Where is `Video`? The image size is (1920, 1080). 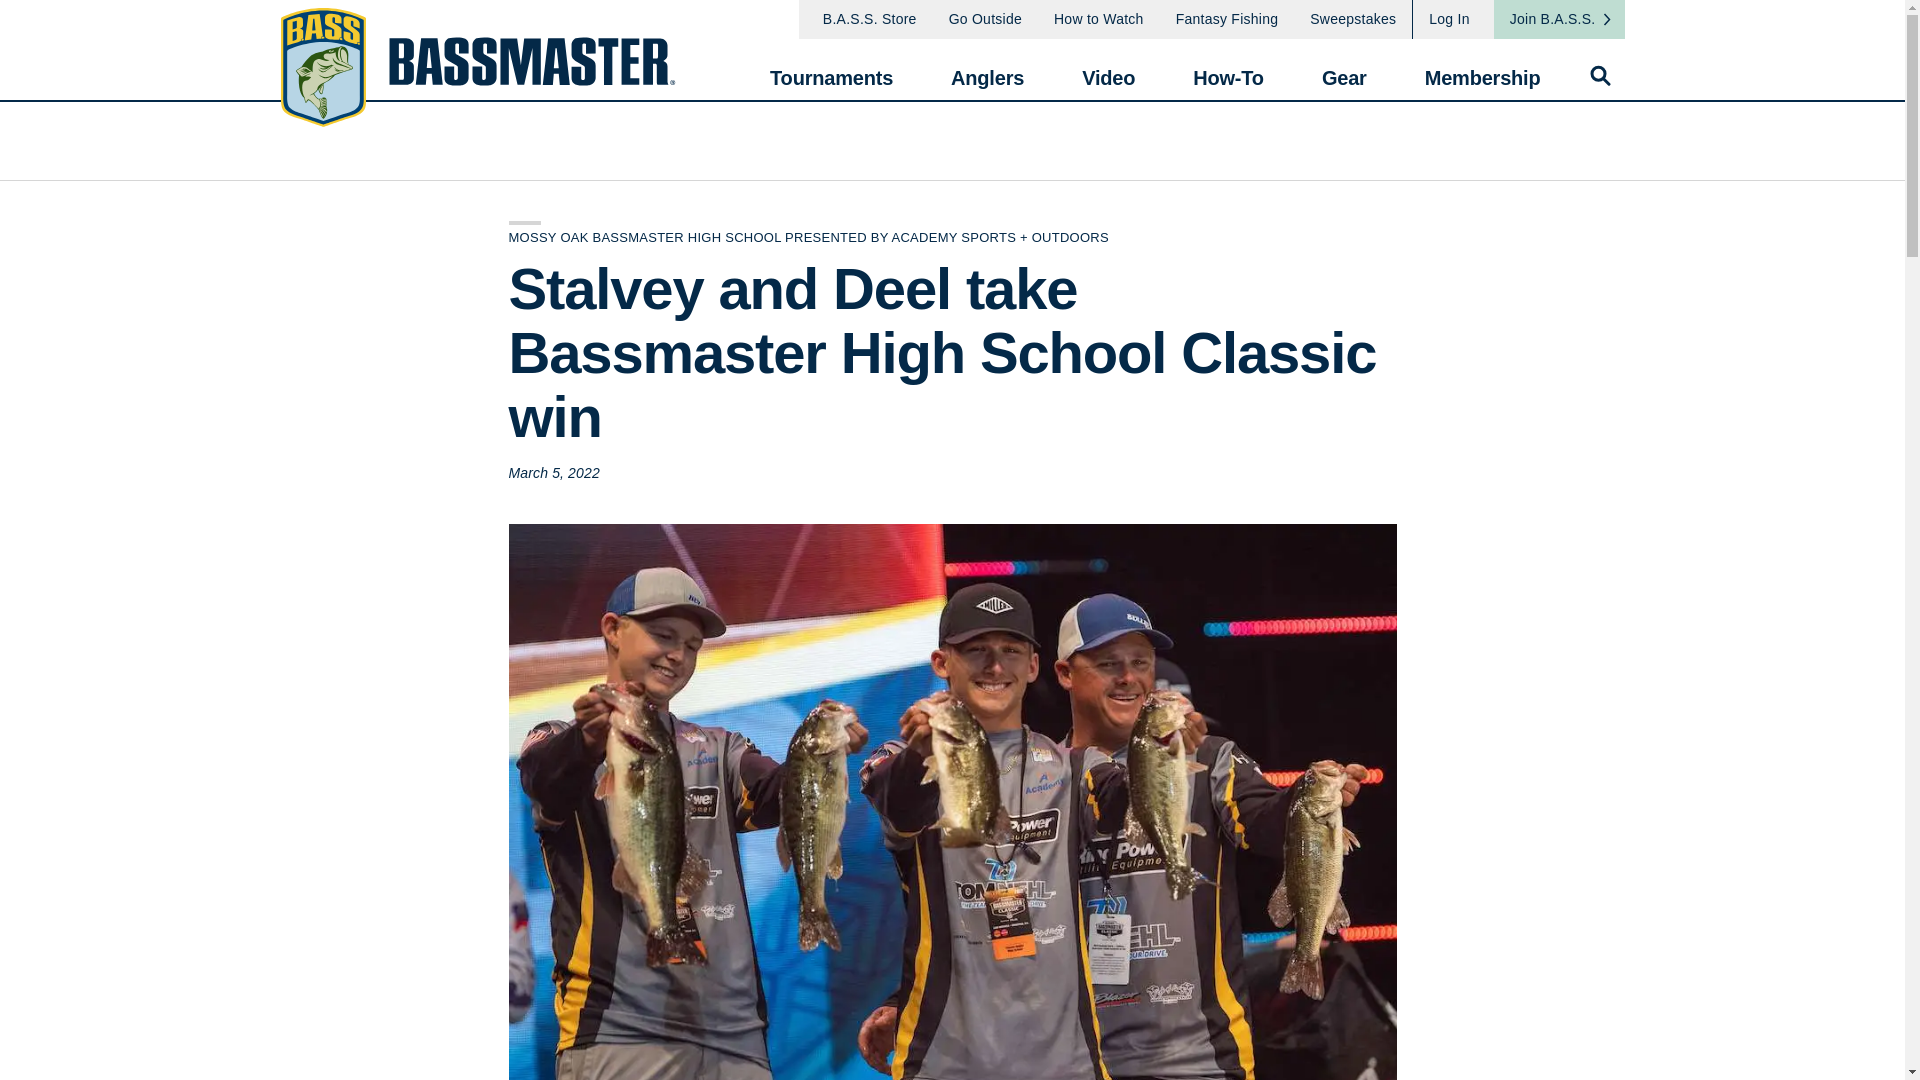 Video is located at coordinates (1108, 69).